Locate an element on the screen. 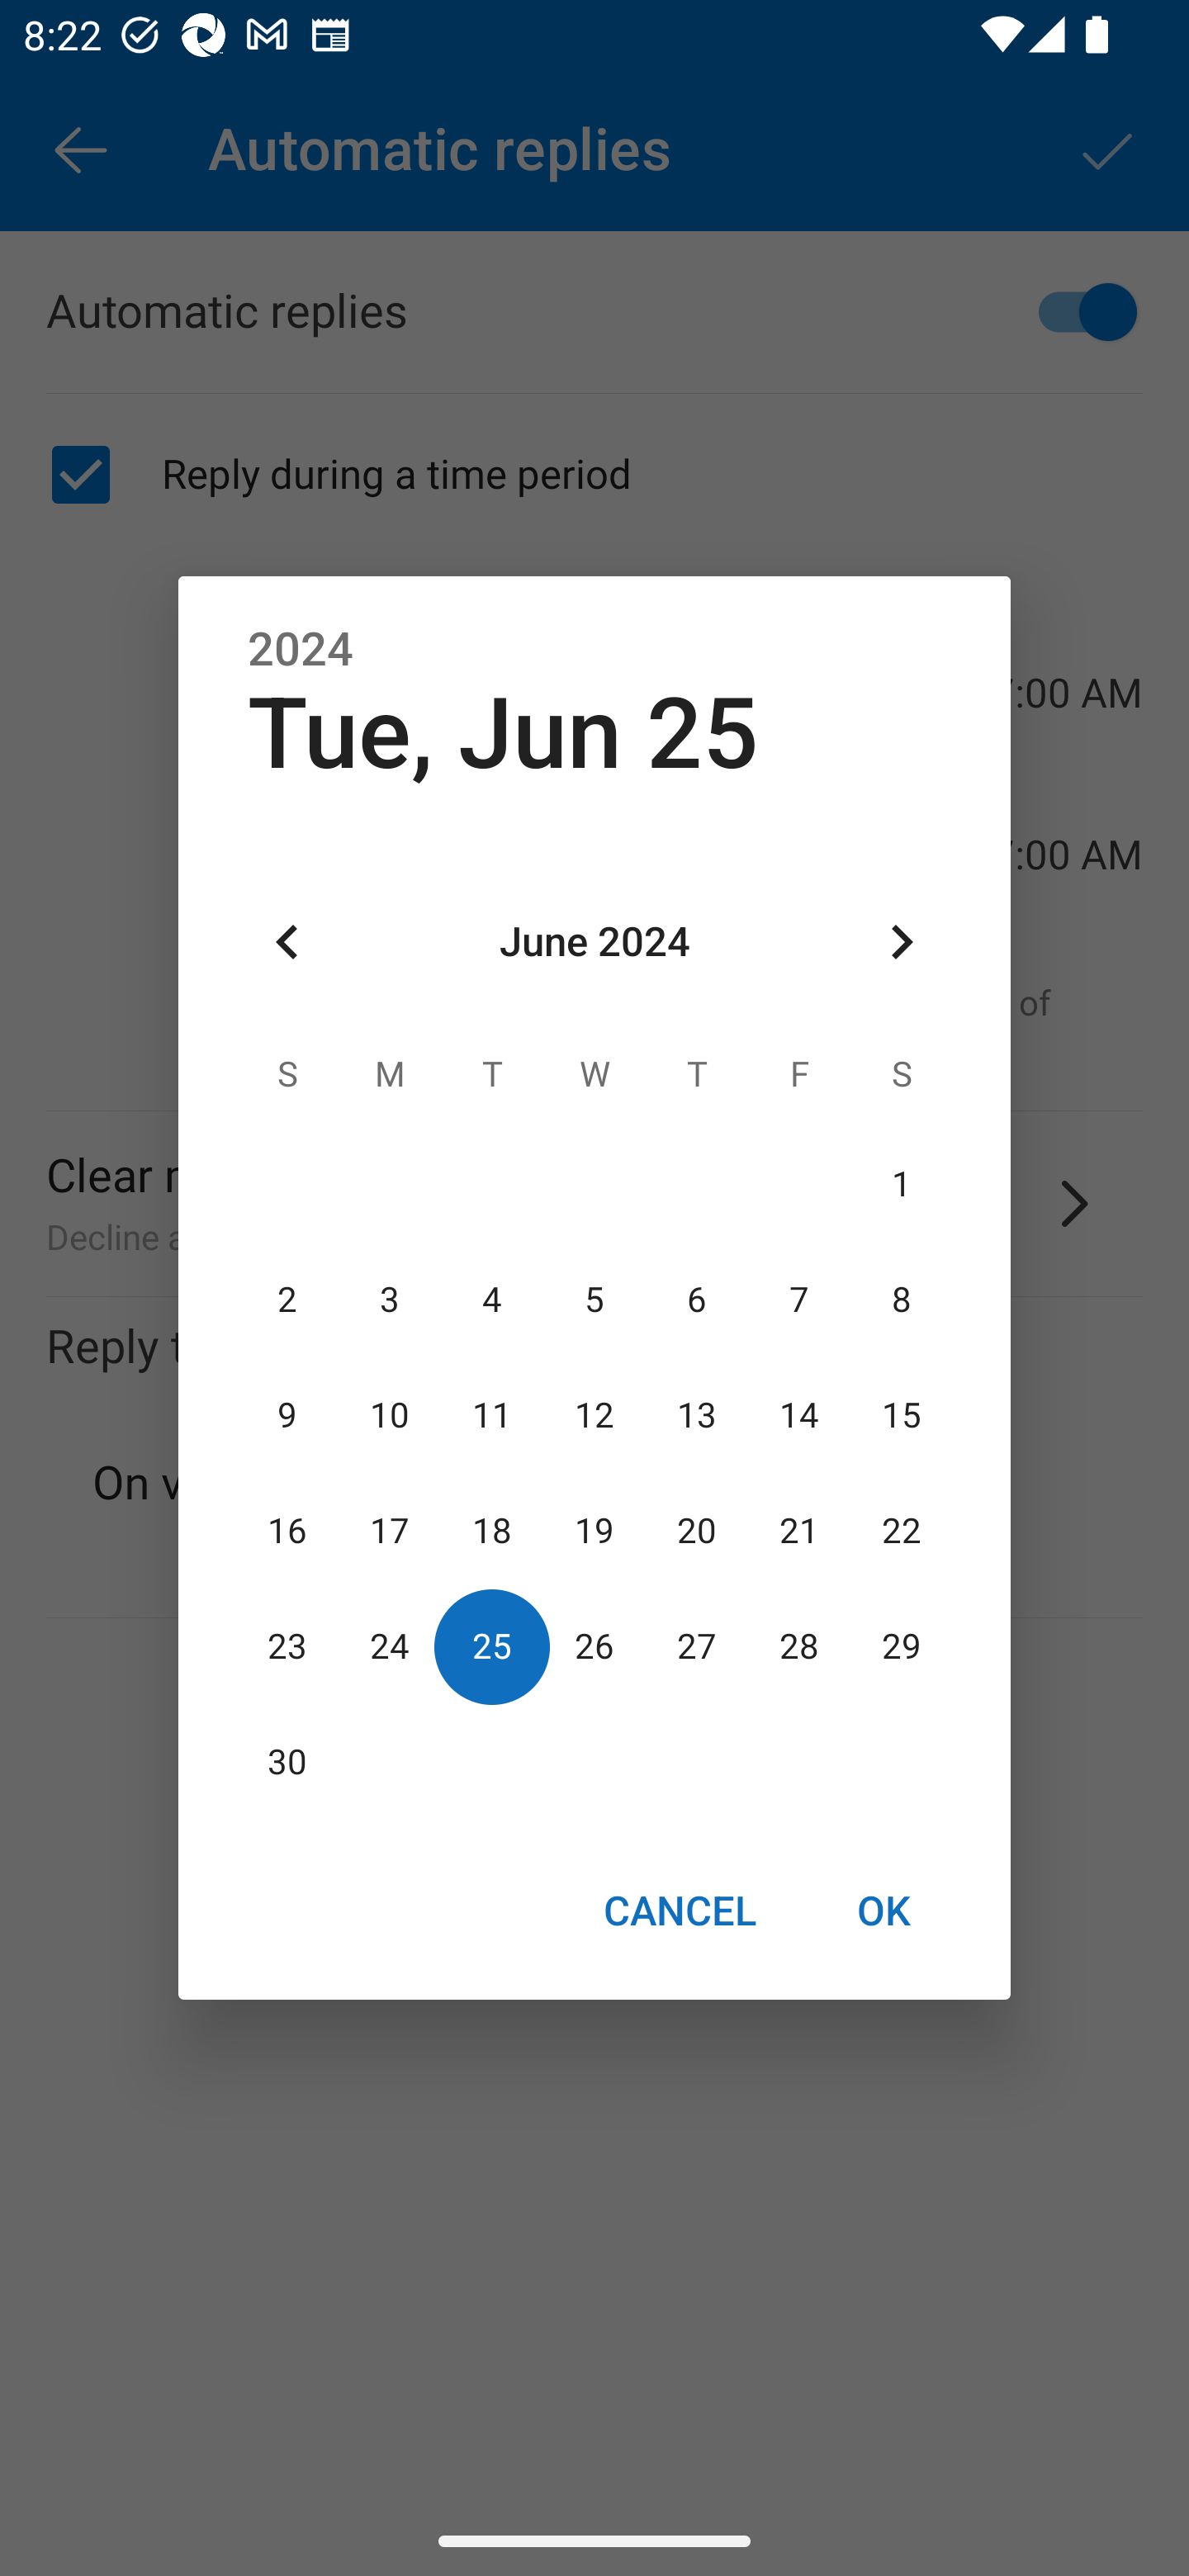 The height and width of the screenshot is (2576, 1189). 10 10 June 2024 is located at coordinates (390, 1415).